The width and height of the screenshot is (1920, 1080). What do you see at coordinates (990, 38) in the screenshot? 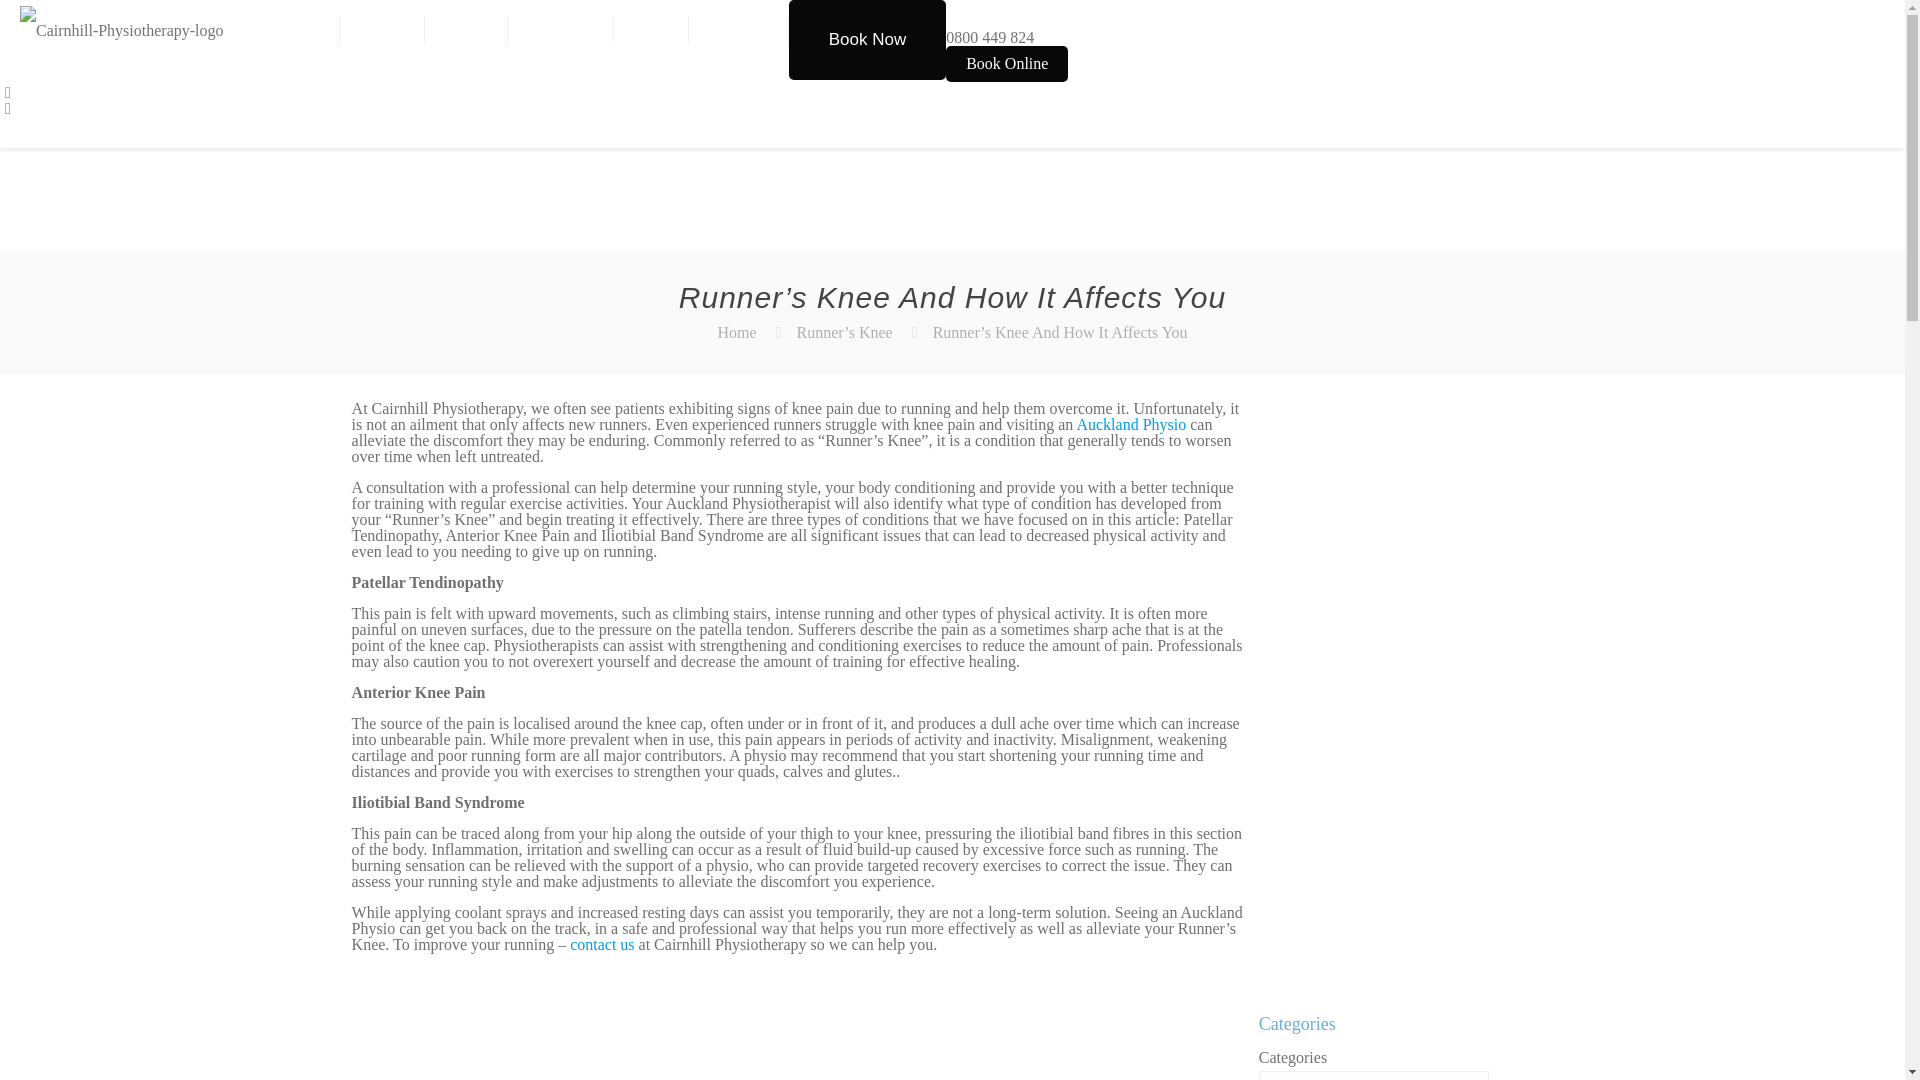
I see `0800 449 824` at bounding box center [990, 38].